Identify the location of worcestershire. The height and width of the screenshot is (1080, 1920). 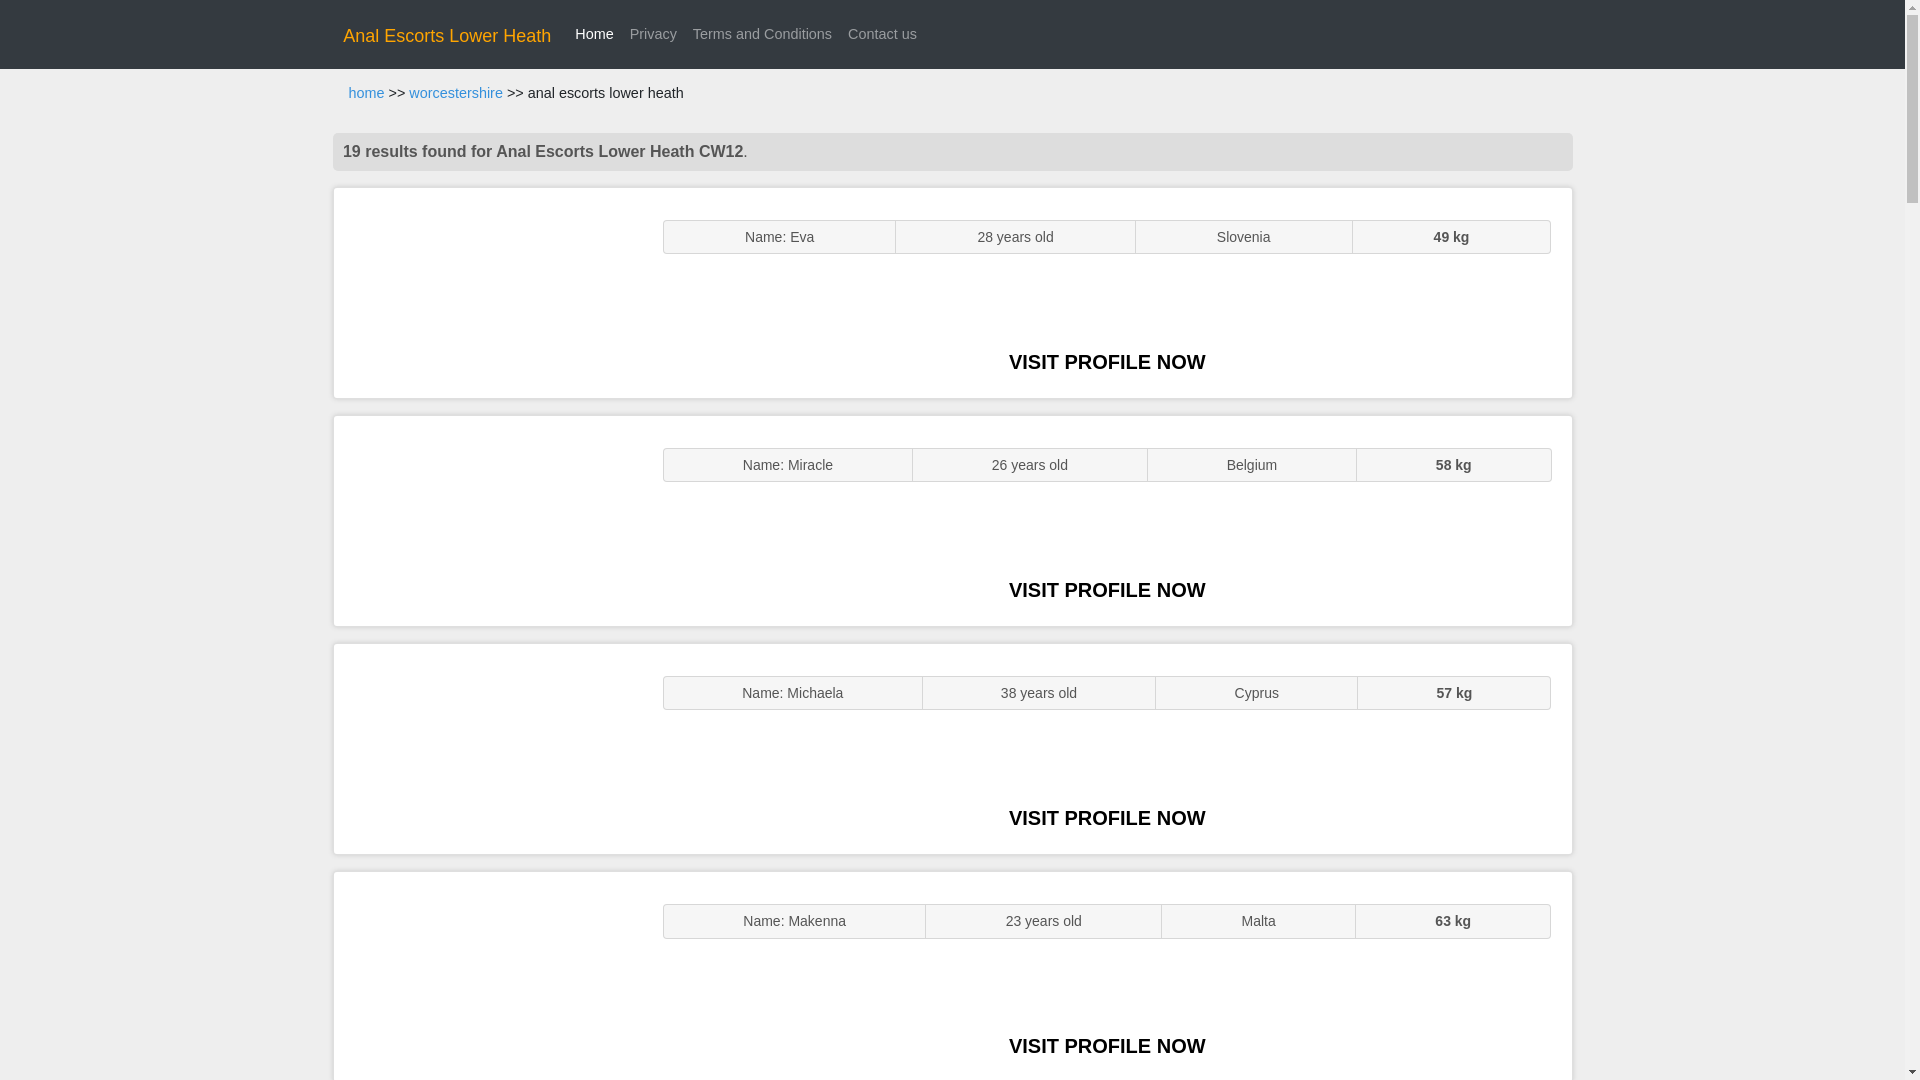
(456, 93).